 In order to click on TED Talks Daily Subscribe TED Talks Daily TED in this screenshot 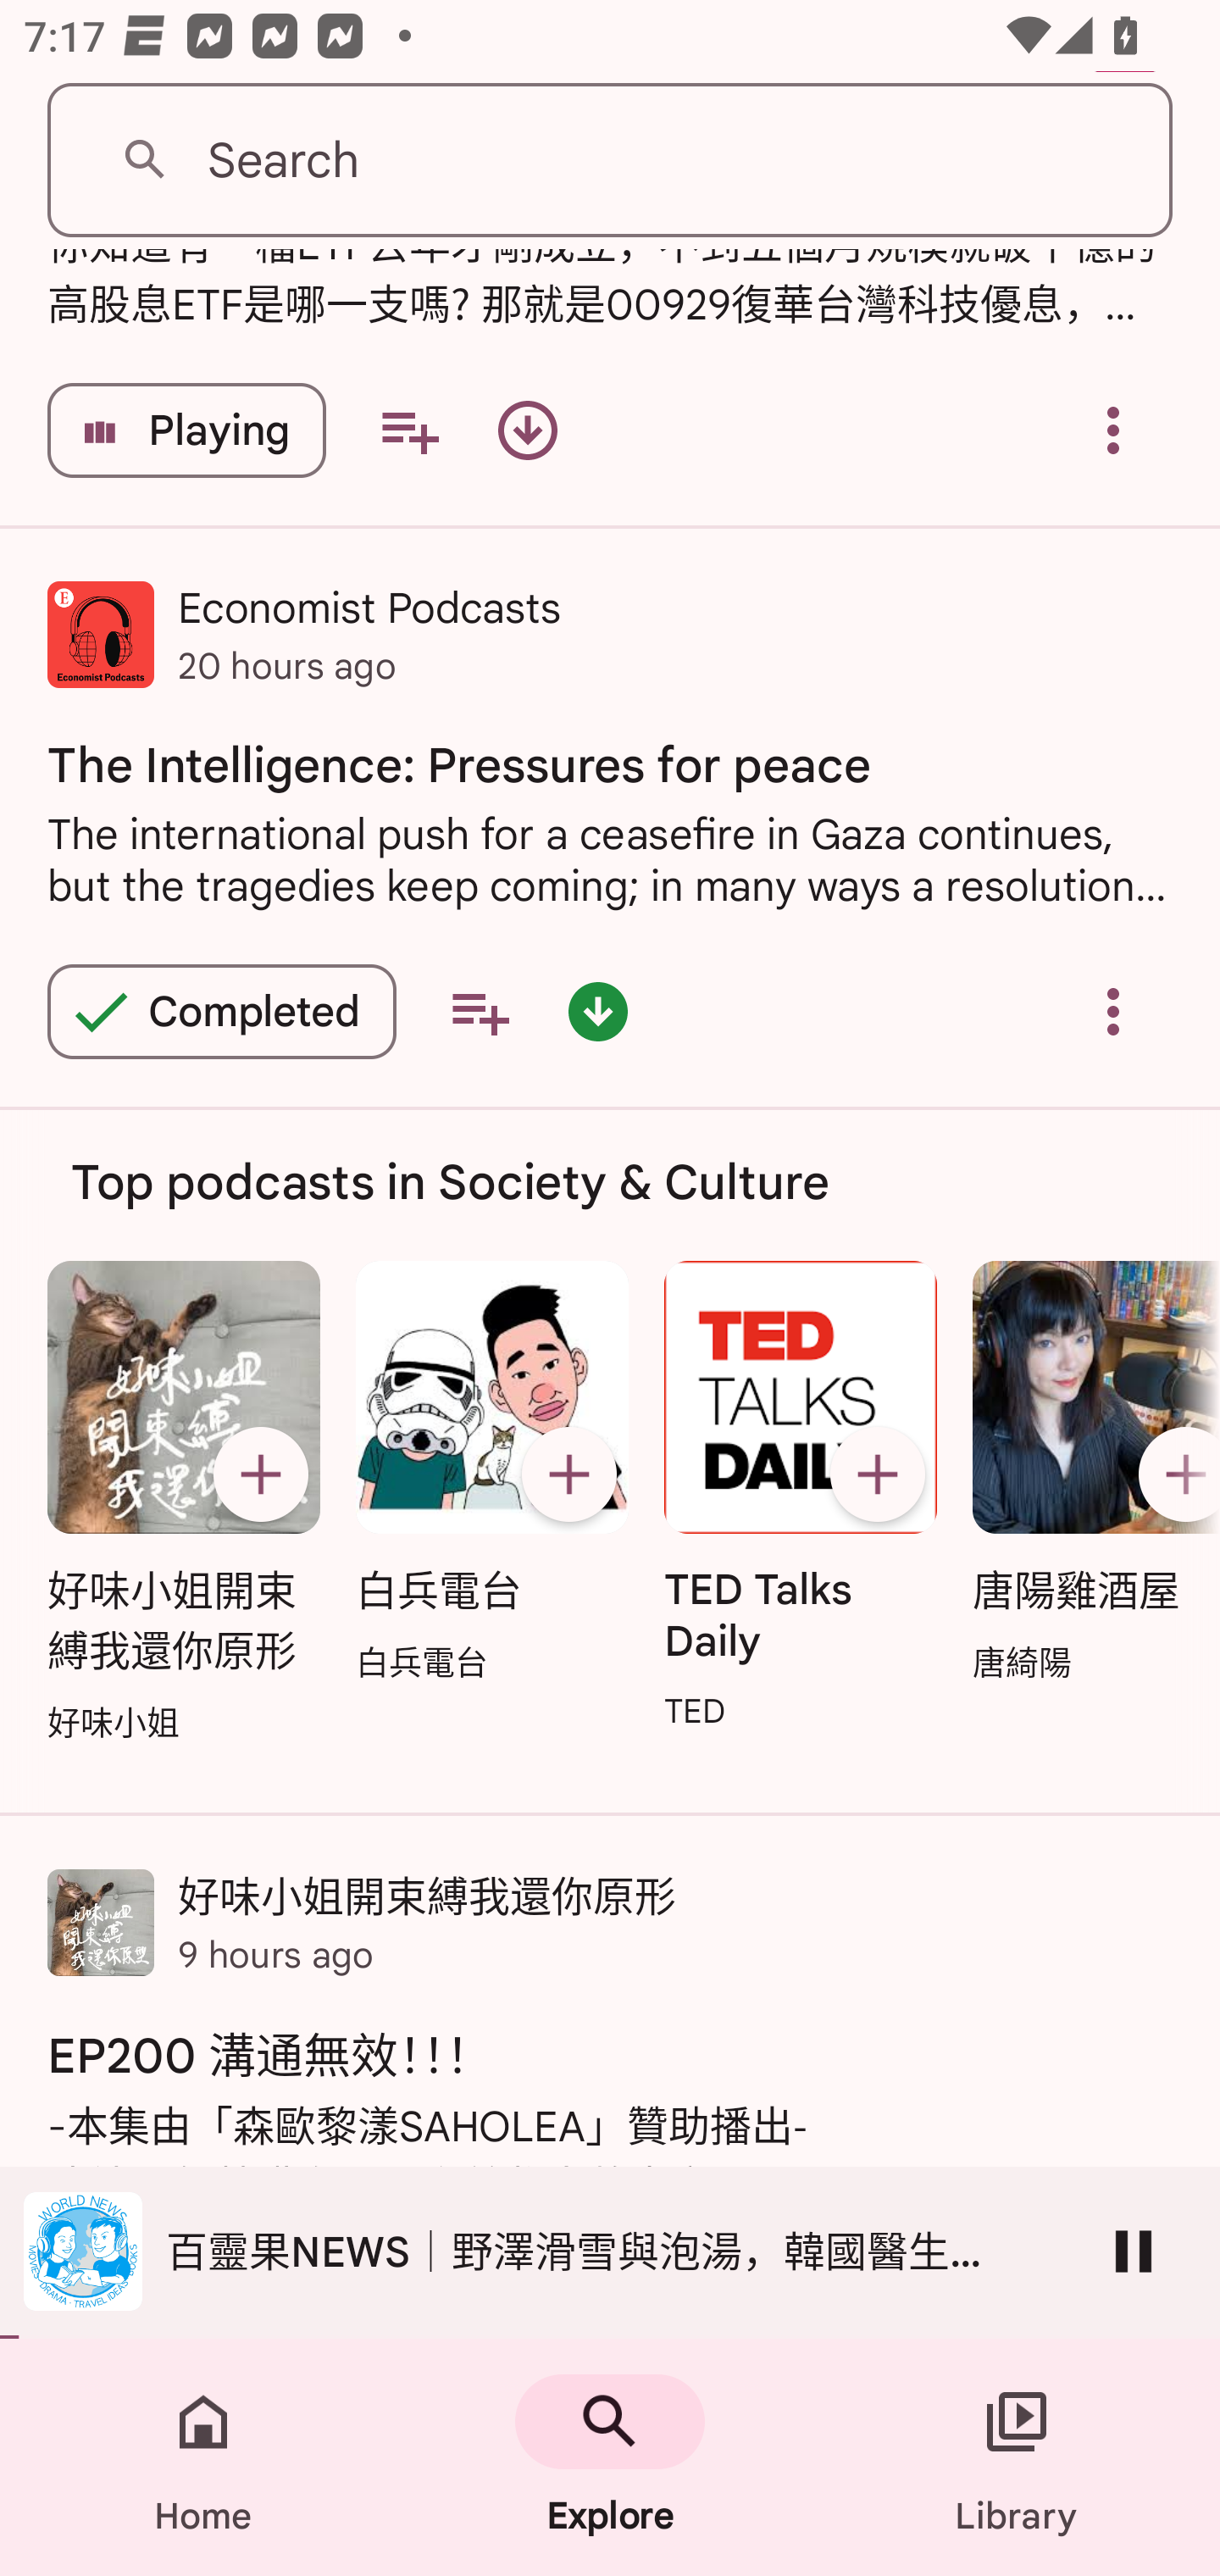, I will do `click(801, 1499)`.